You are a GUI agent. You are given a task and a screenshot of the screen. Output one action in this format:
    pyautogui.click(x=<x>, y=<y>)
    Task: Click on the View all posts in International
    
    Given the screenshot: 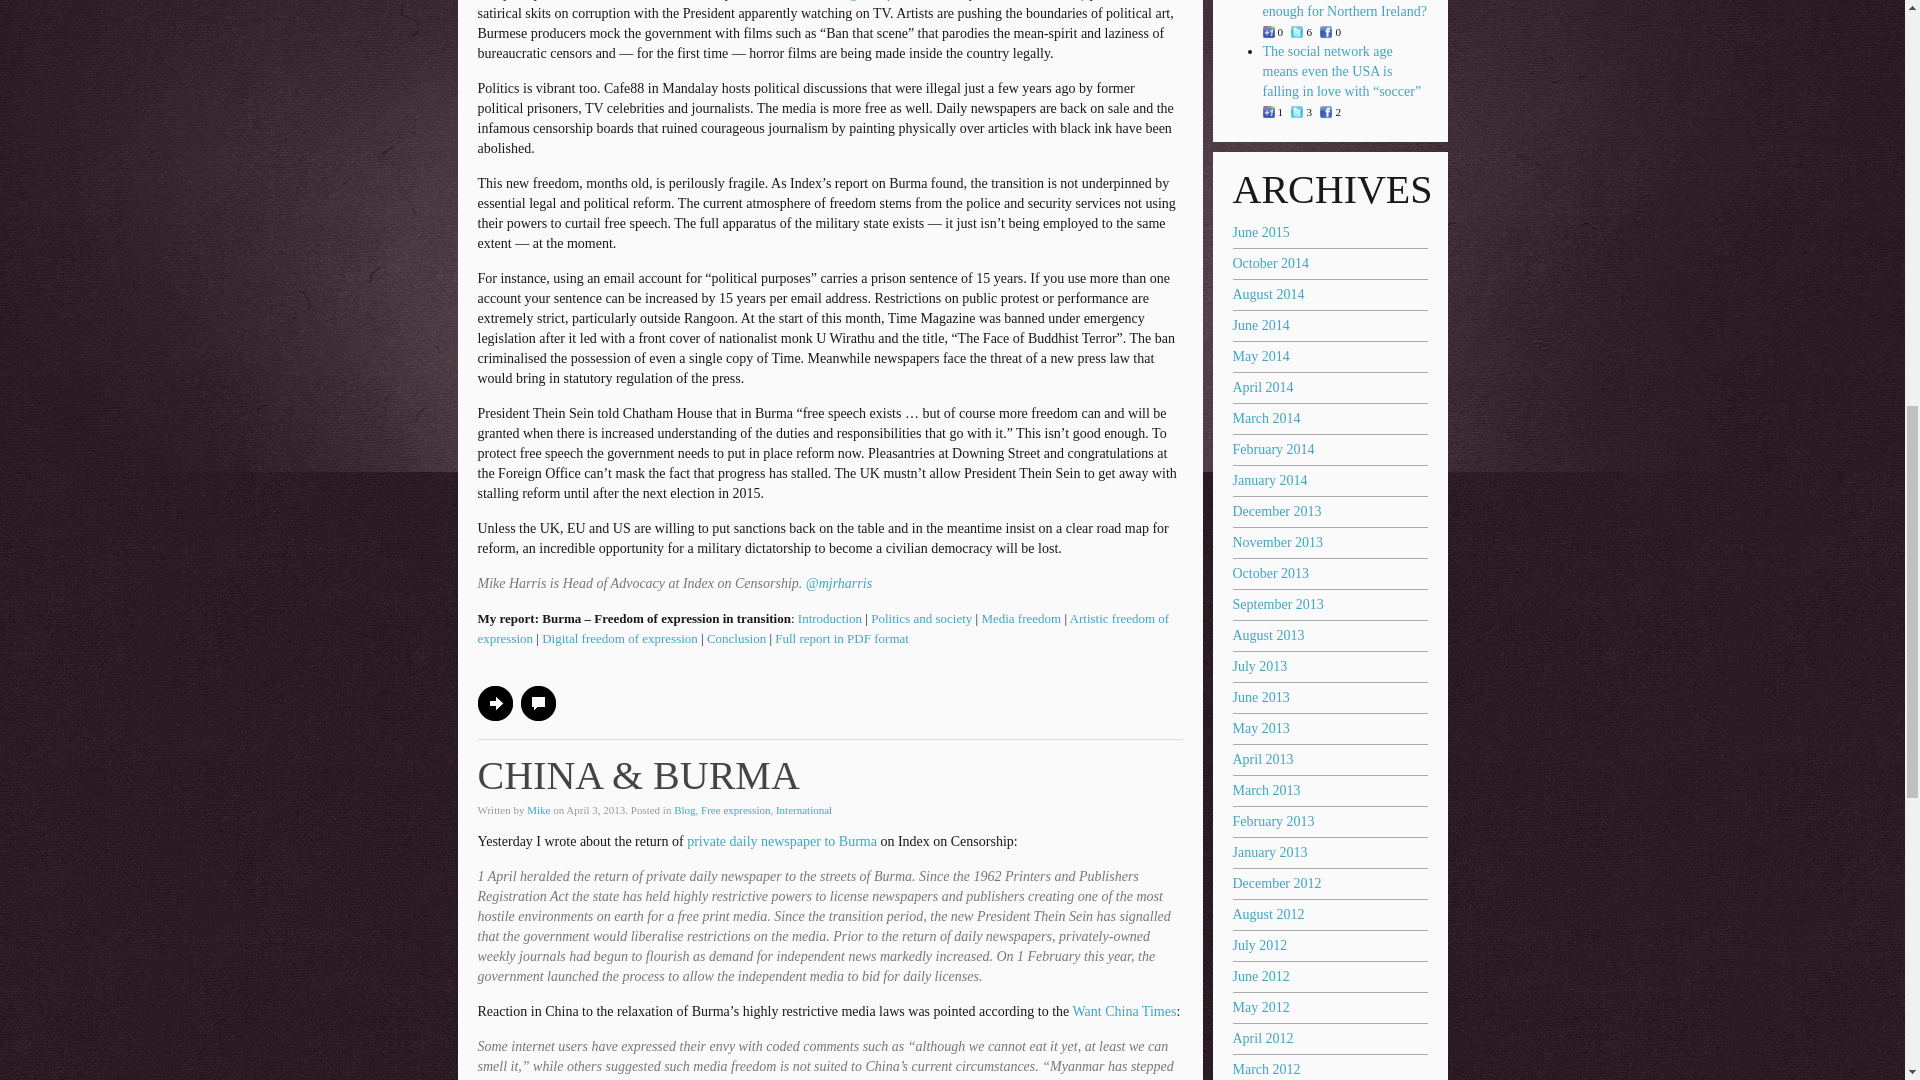 What is the action you would take?
    pyautogui.click(x=803, y=810)
    